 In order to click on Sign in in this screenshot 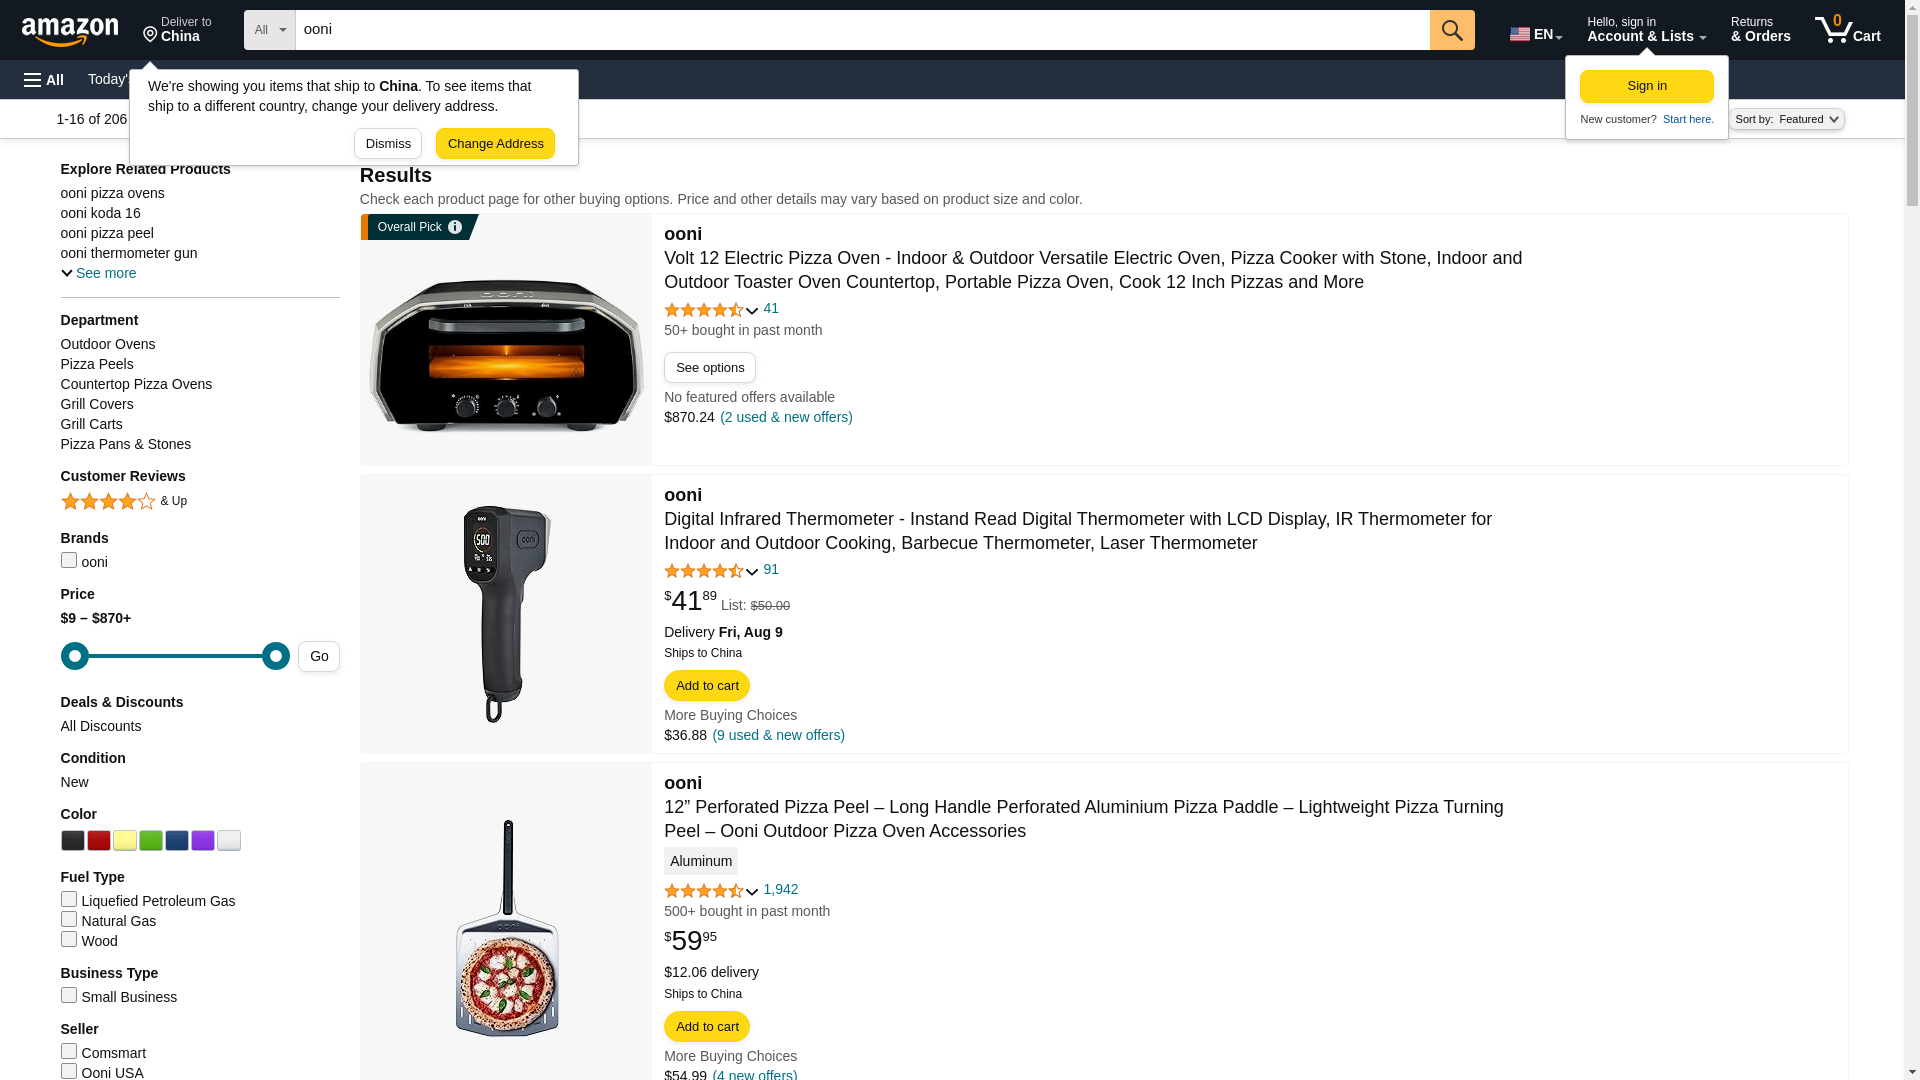, I will do `click(79, 28)`.